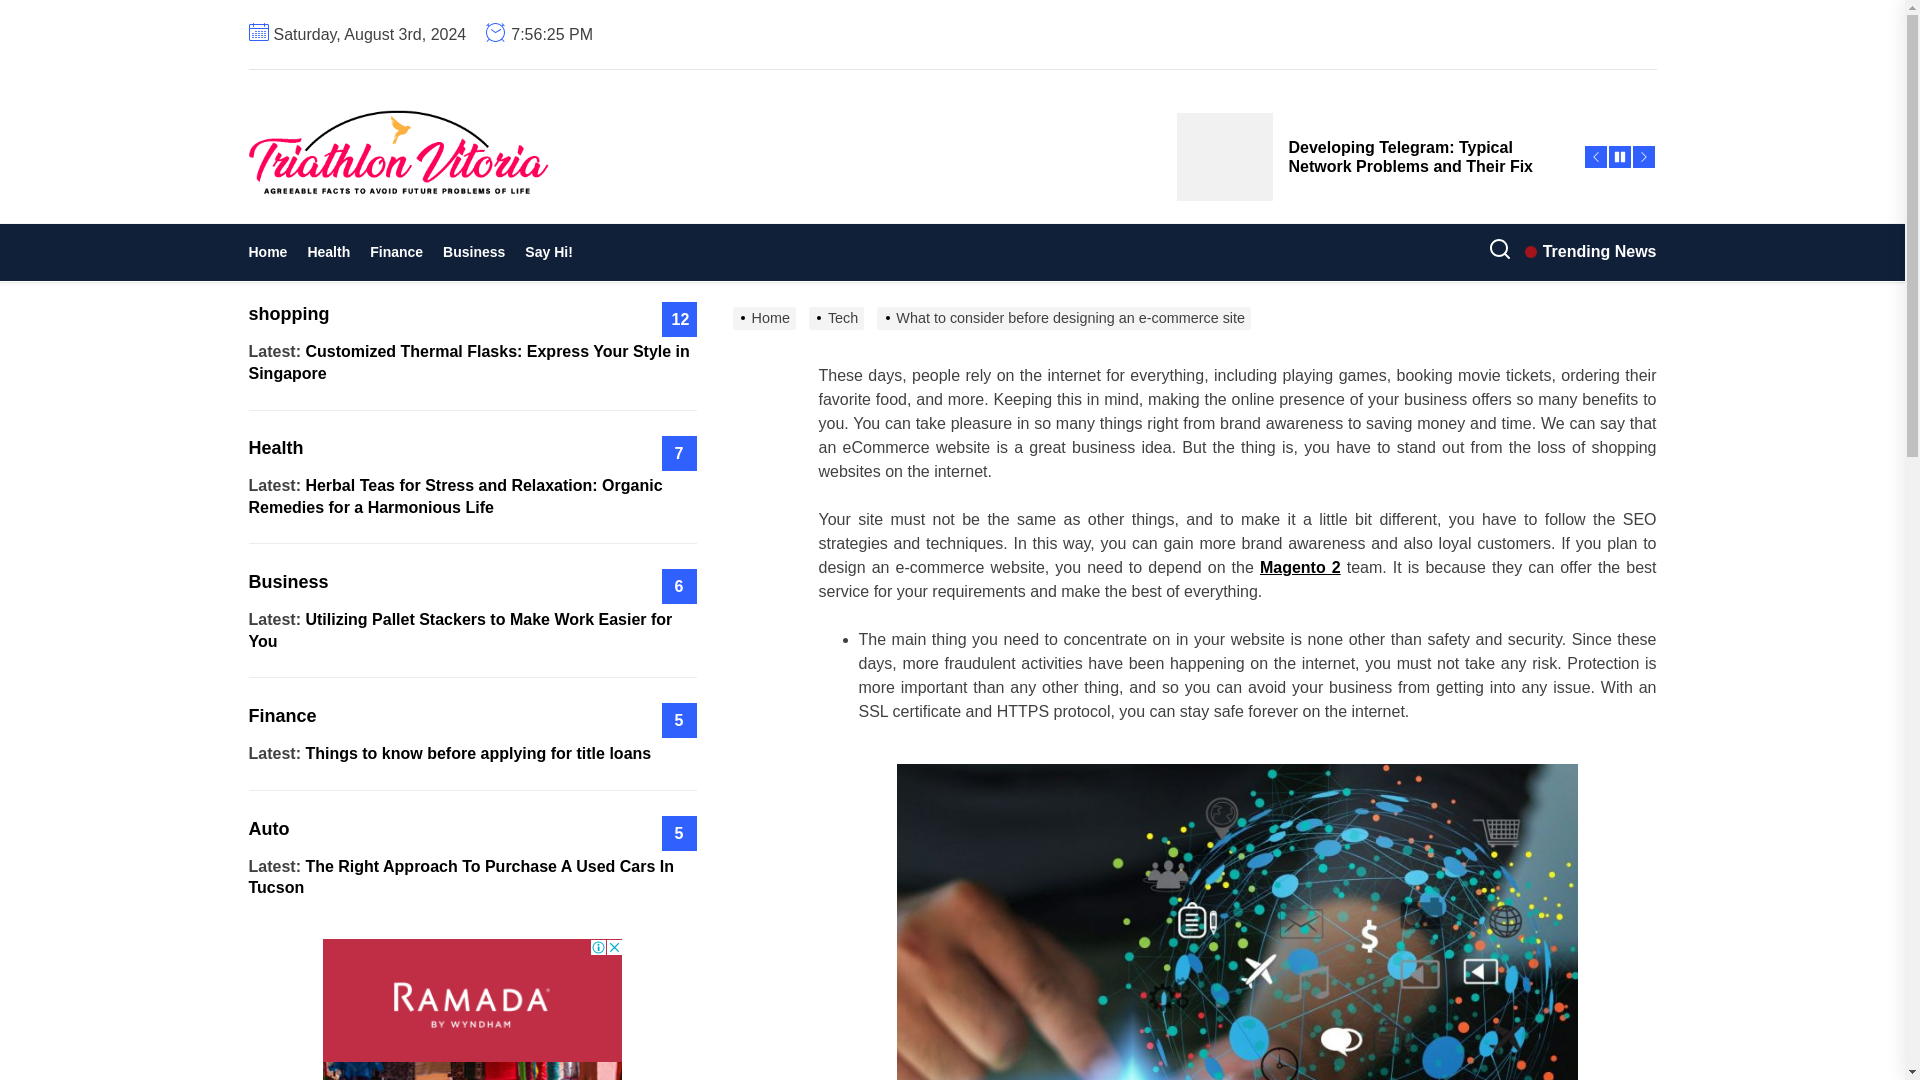 This screenshot has width=1920, height=1080. What do you see at coordinates (328, 252) in the screenshot?
I see `Health` at bounding box center [328, 252].